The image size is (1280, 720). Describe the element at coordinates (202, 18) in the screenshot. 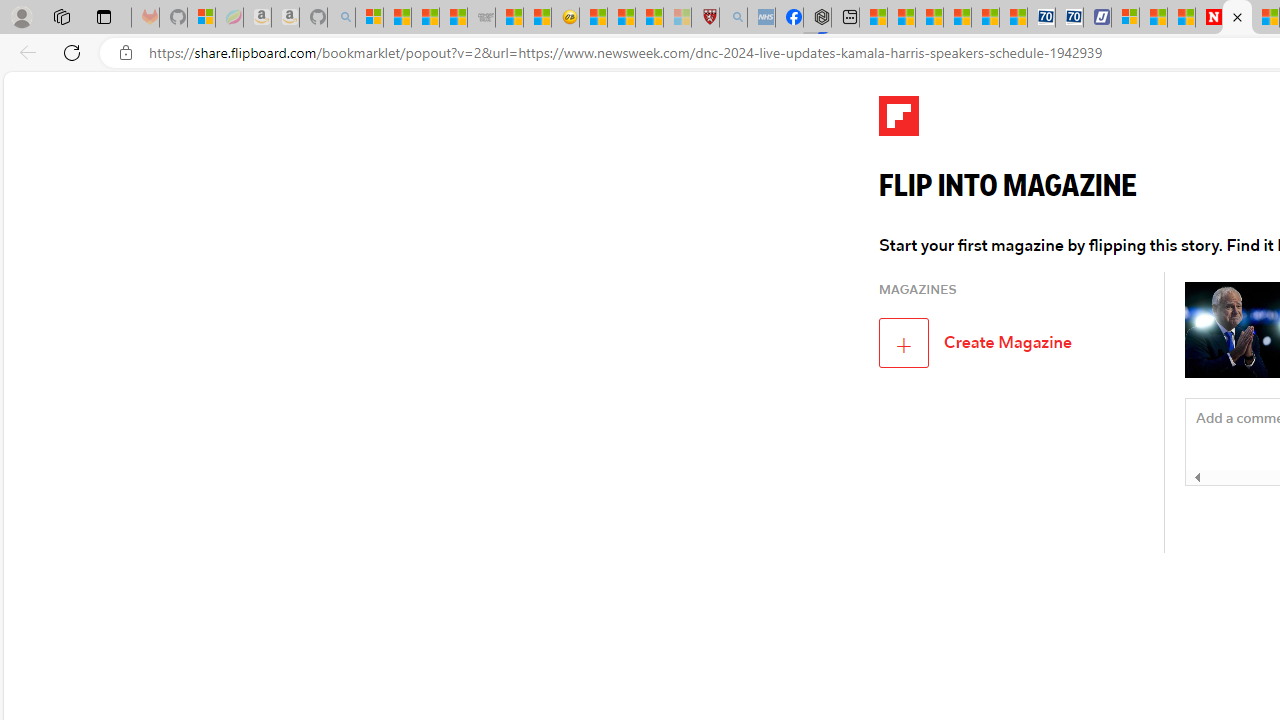

I see `Microsoft-Report a Concern to Bing` at that location.